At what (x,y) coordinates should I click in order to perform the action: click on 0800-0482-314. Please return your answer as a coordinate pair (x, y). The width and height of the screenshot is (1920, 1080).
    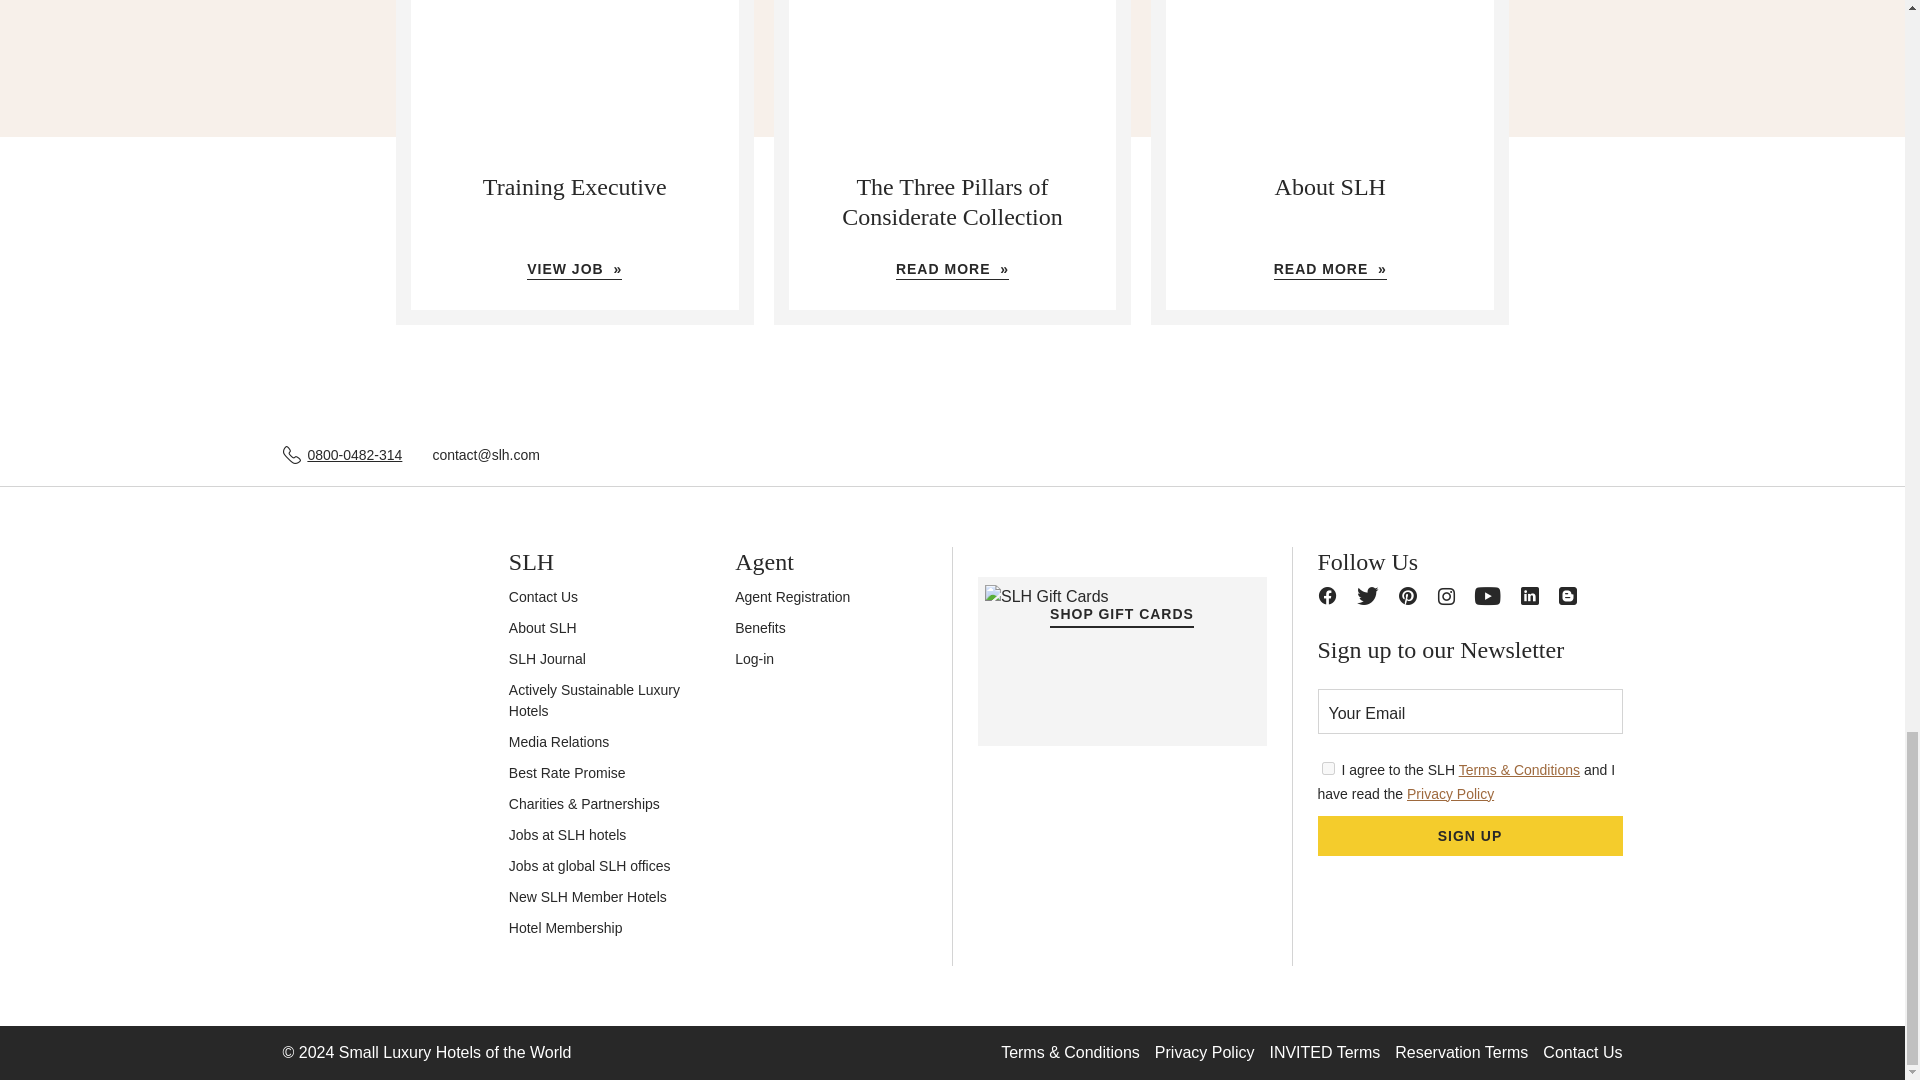
    Looking at the image, I should click on (354, 454).